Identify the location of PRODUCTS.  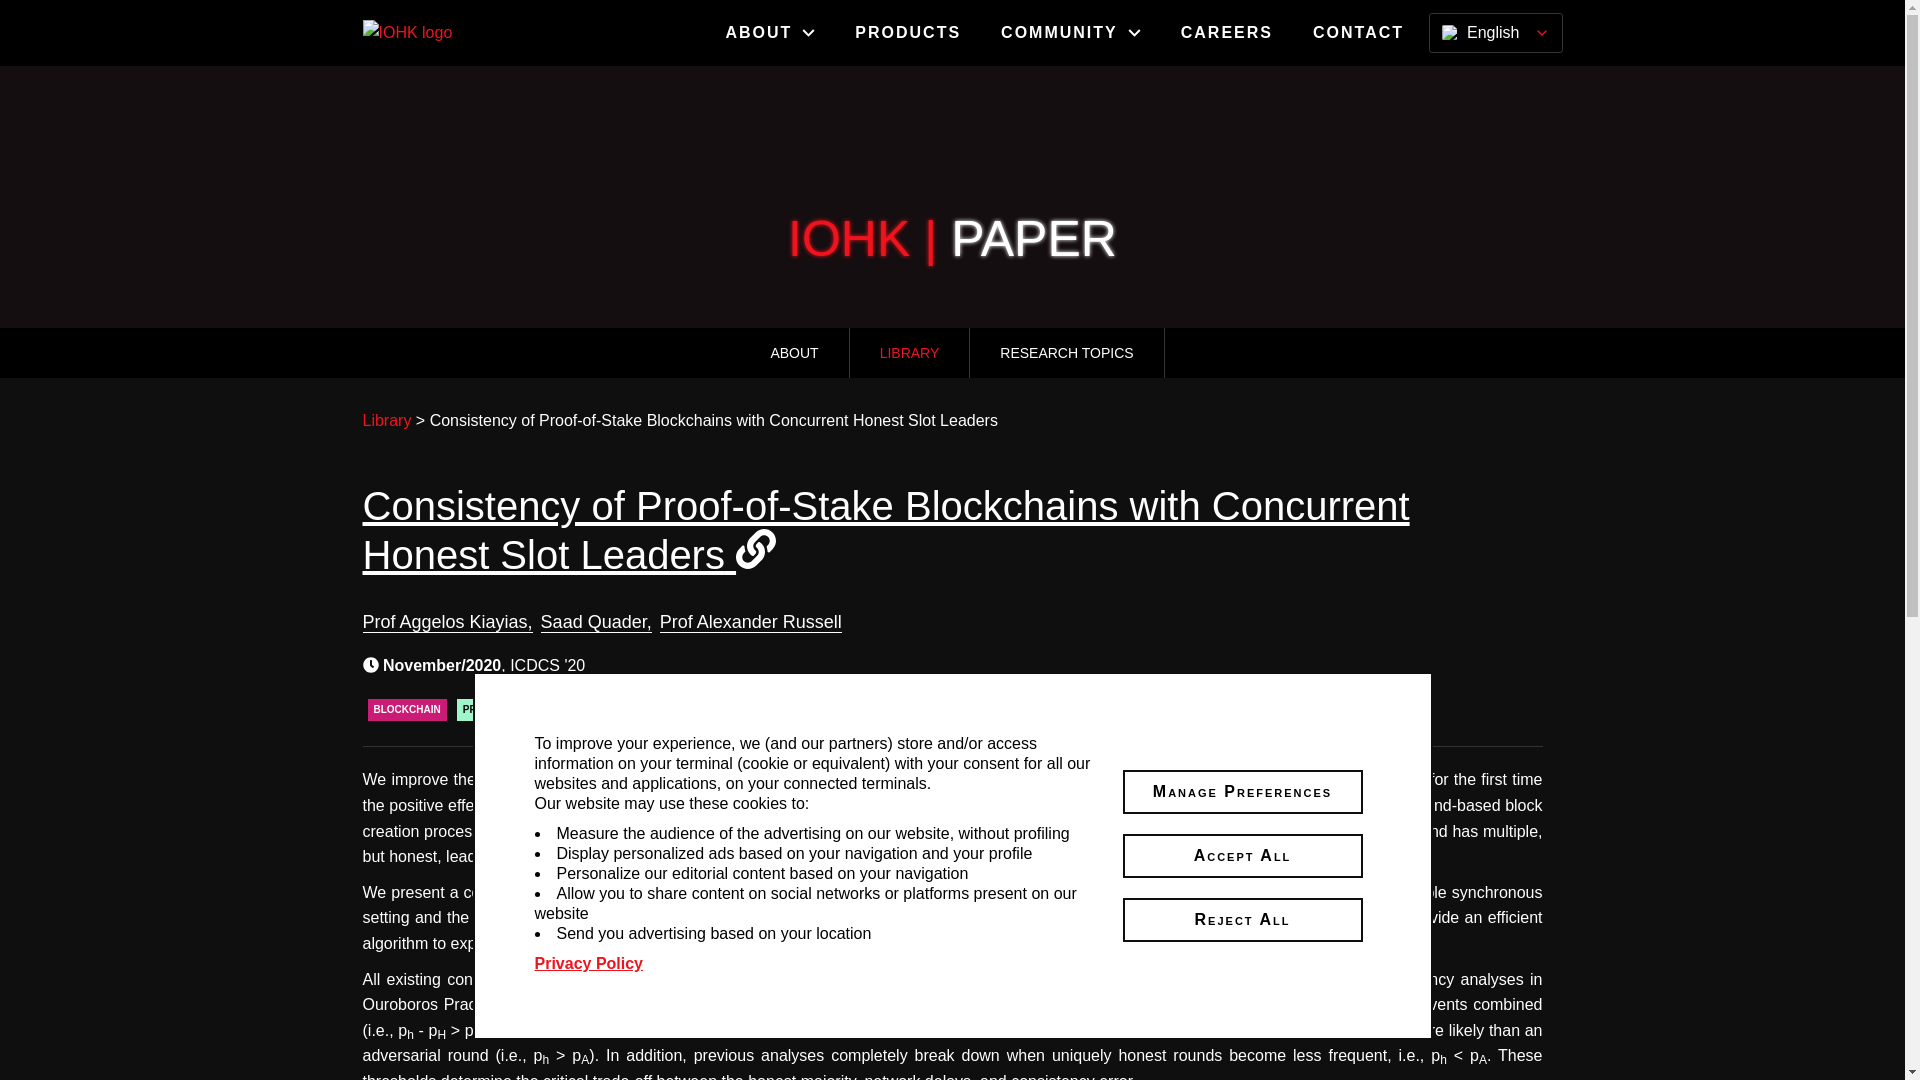
(908, 32).